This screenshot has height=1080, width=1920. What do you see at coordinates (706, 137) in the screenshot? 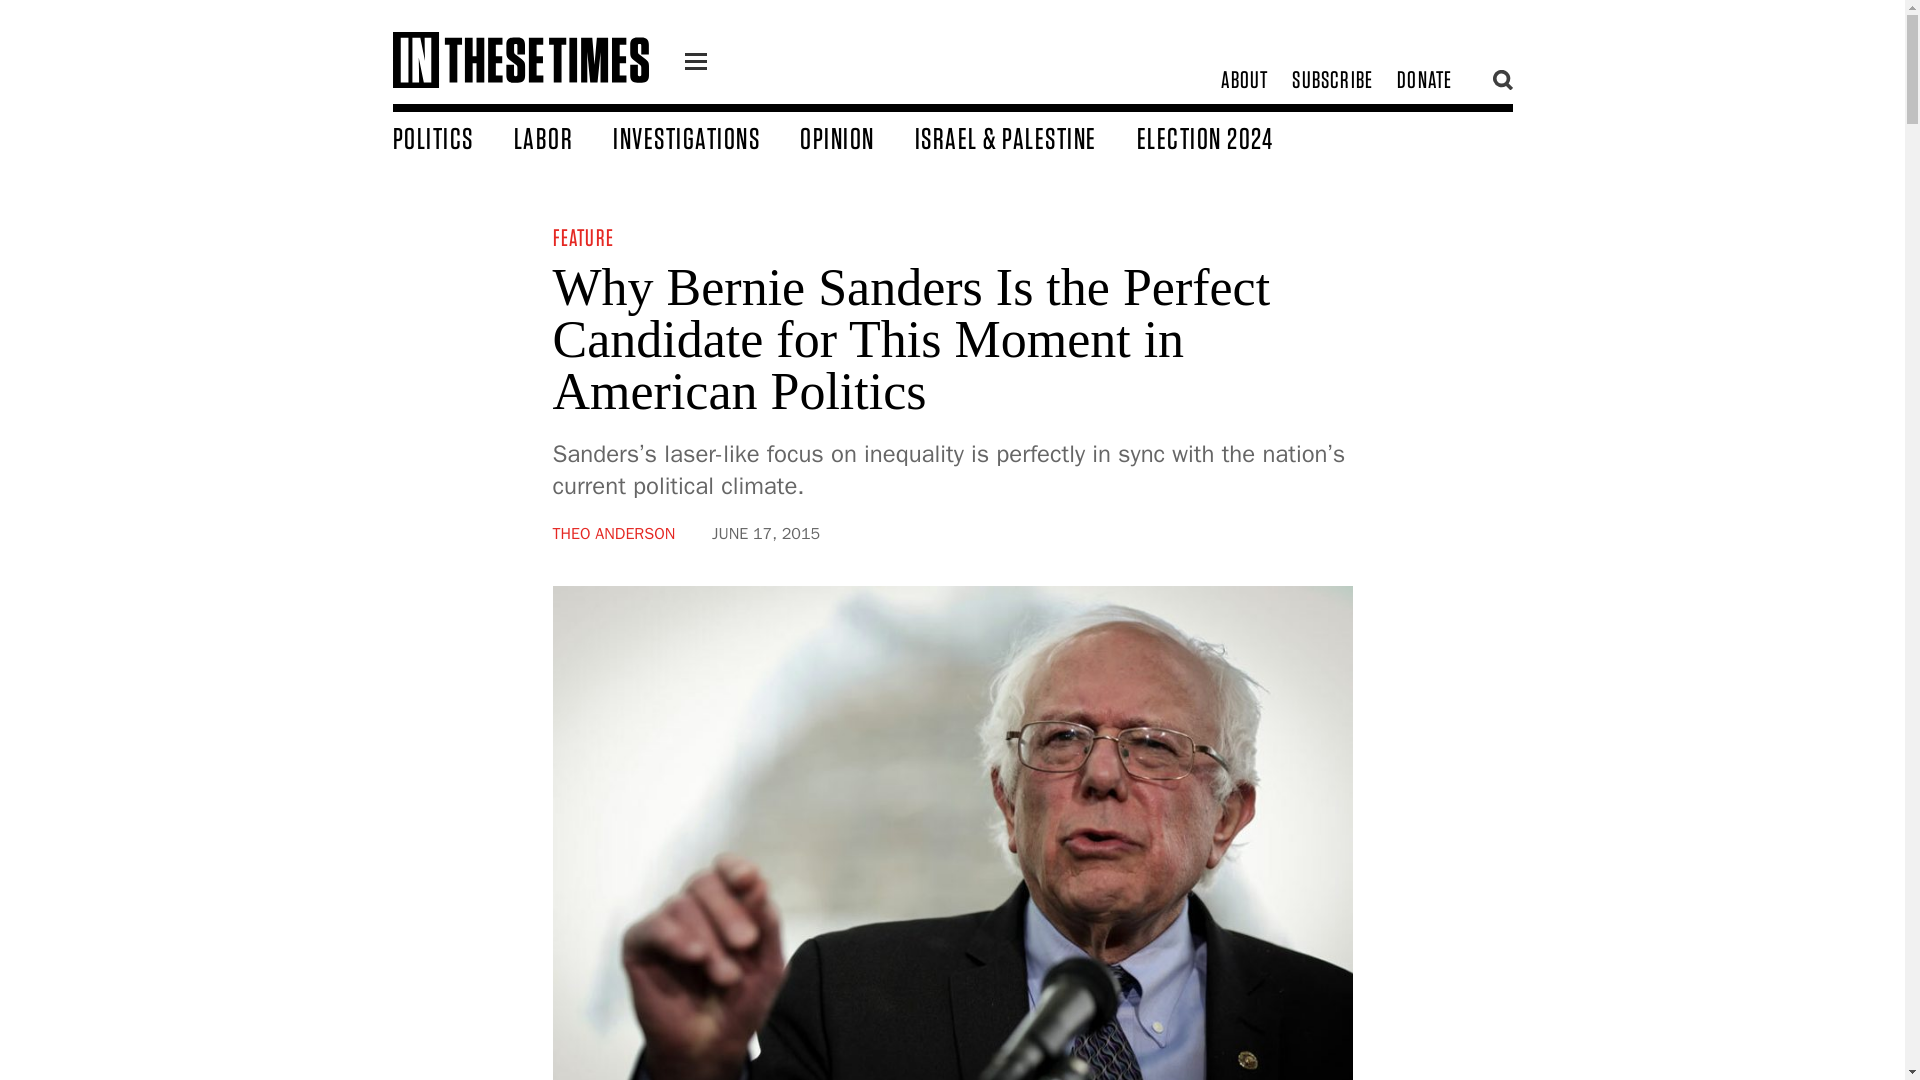
I see `INVESTIGATIONS` at bounding box center [706, 137].